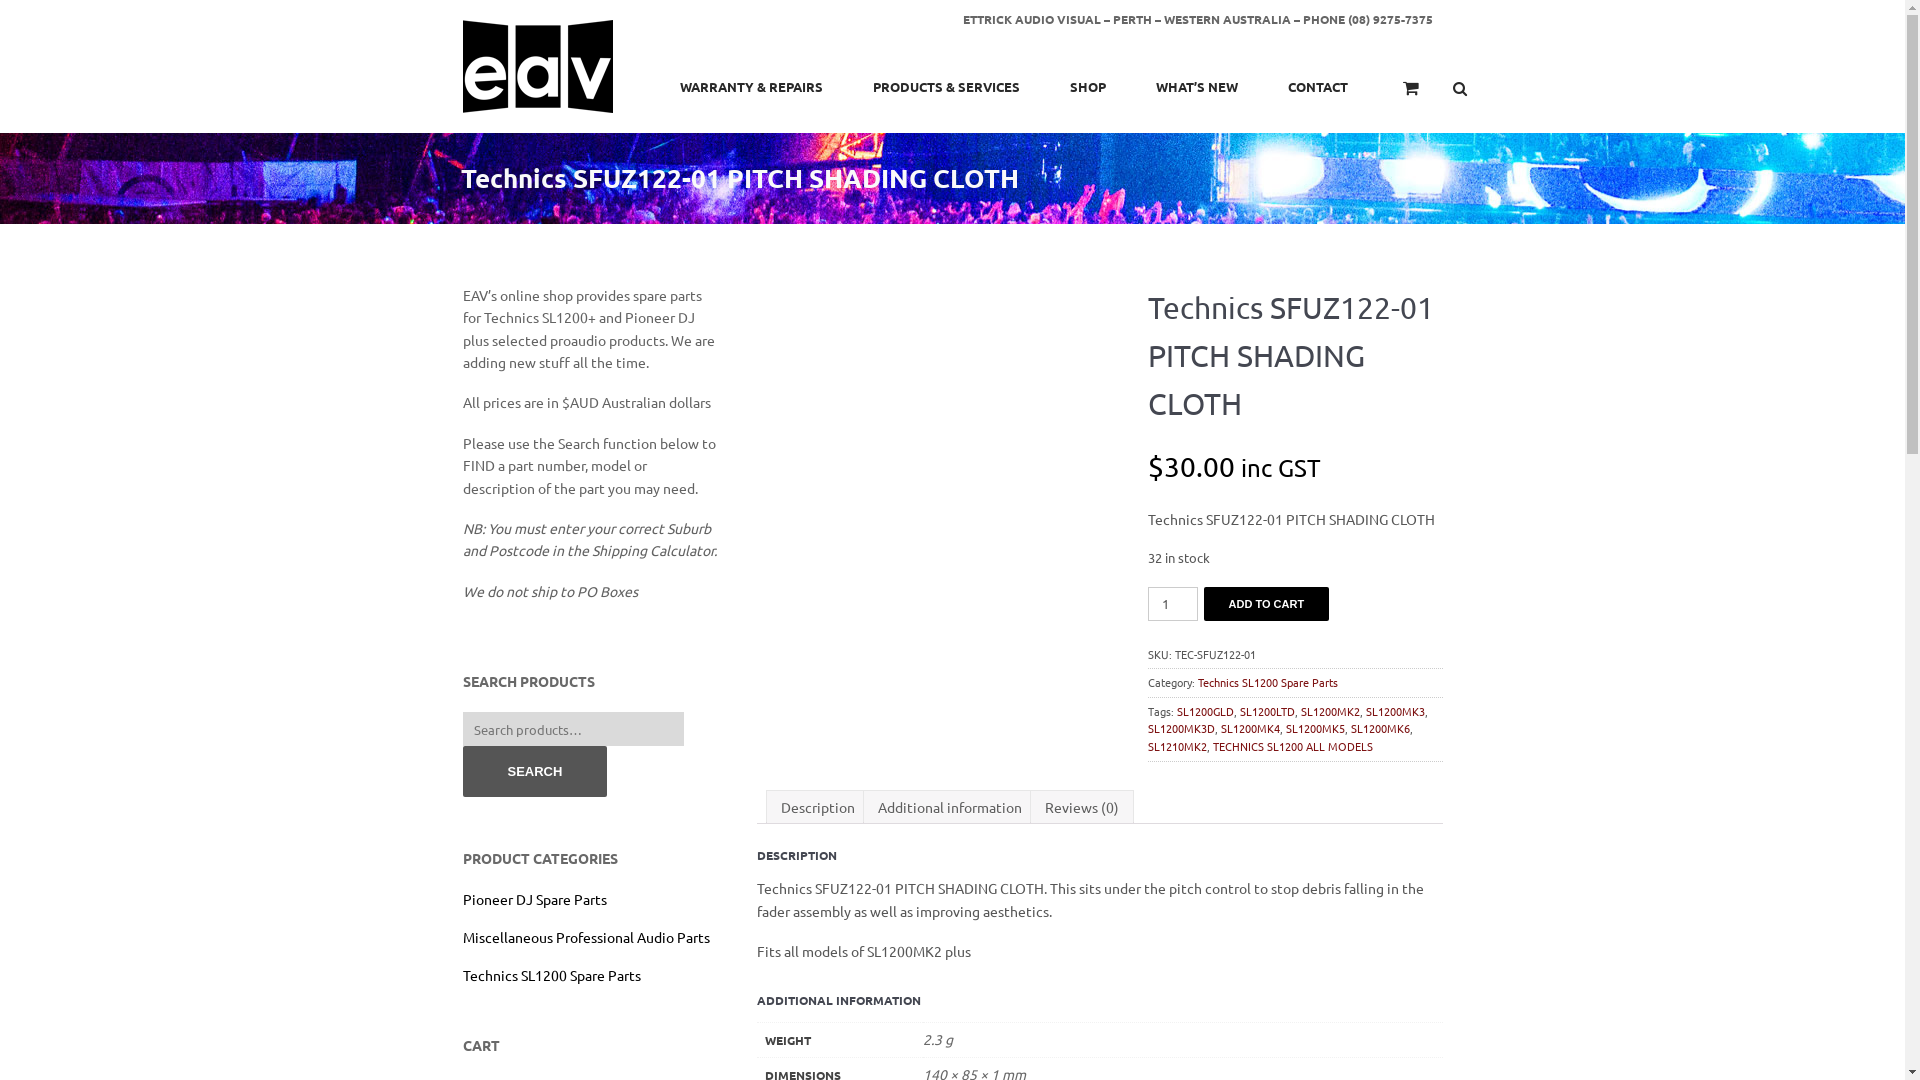  Describe the element at coordinates (586, 937) in the screenshot. I see `Miscellaneous Professional Audio Parts` at that location.